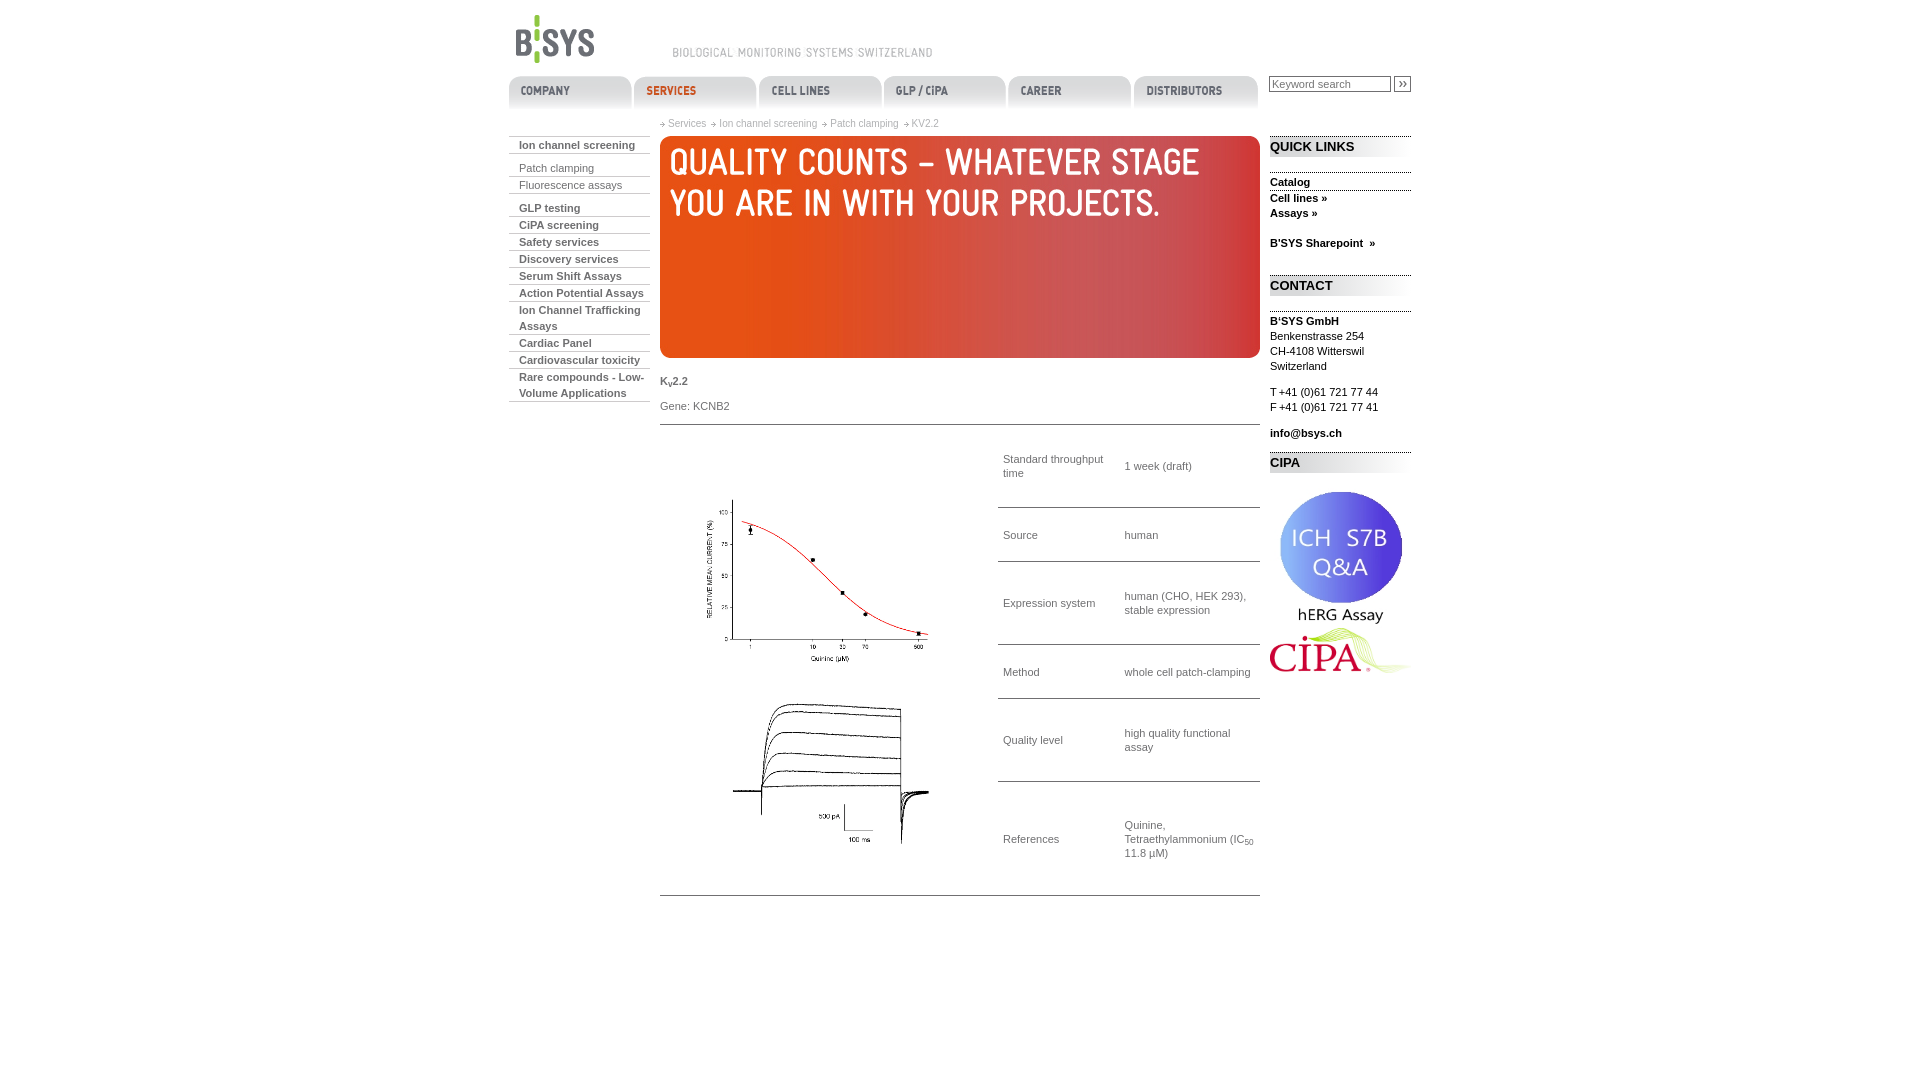  I want to click on Ion Channel Trafficking Assays, so click(579, 318).